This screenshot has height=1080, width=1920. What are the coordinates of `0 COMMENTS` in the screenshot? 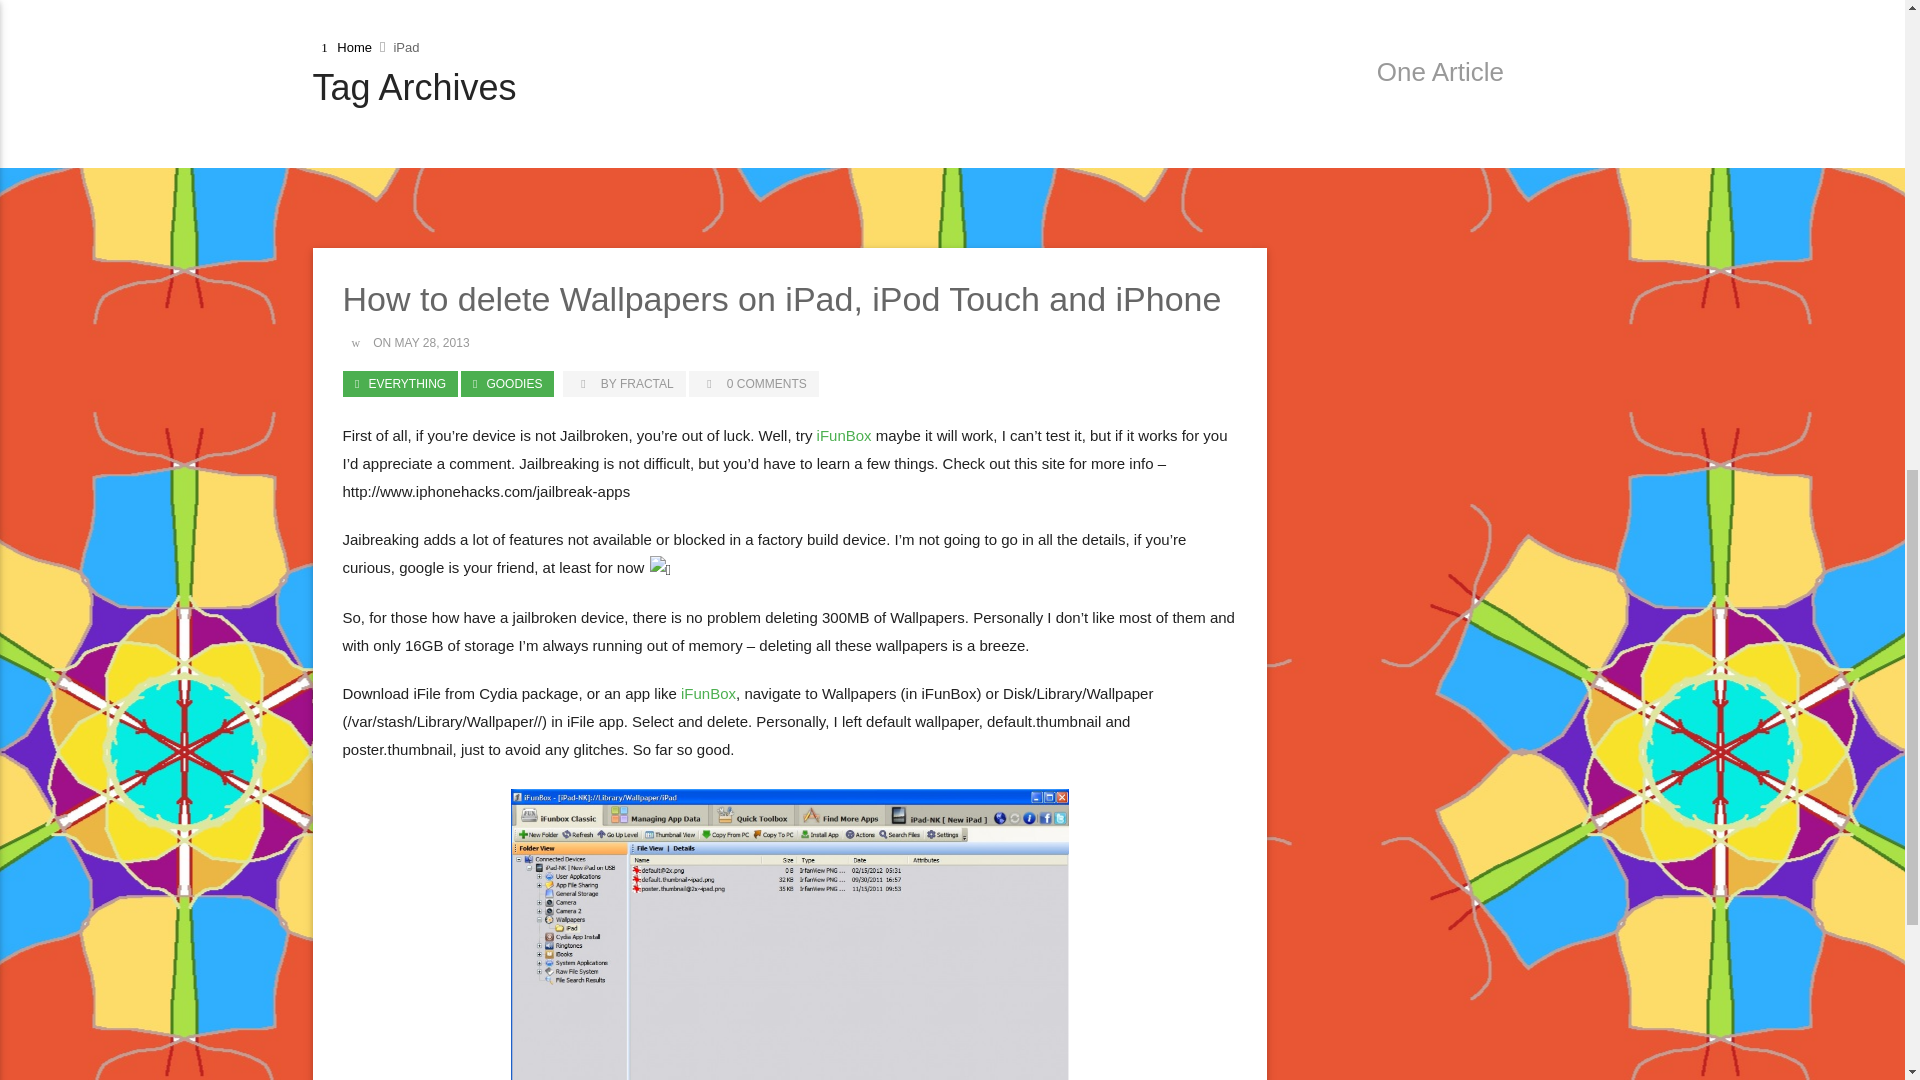 It's located at (754, 384).